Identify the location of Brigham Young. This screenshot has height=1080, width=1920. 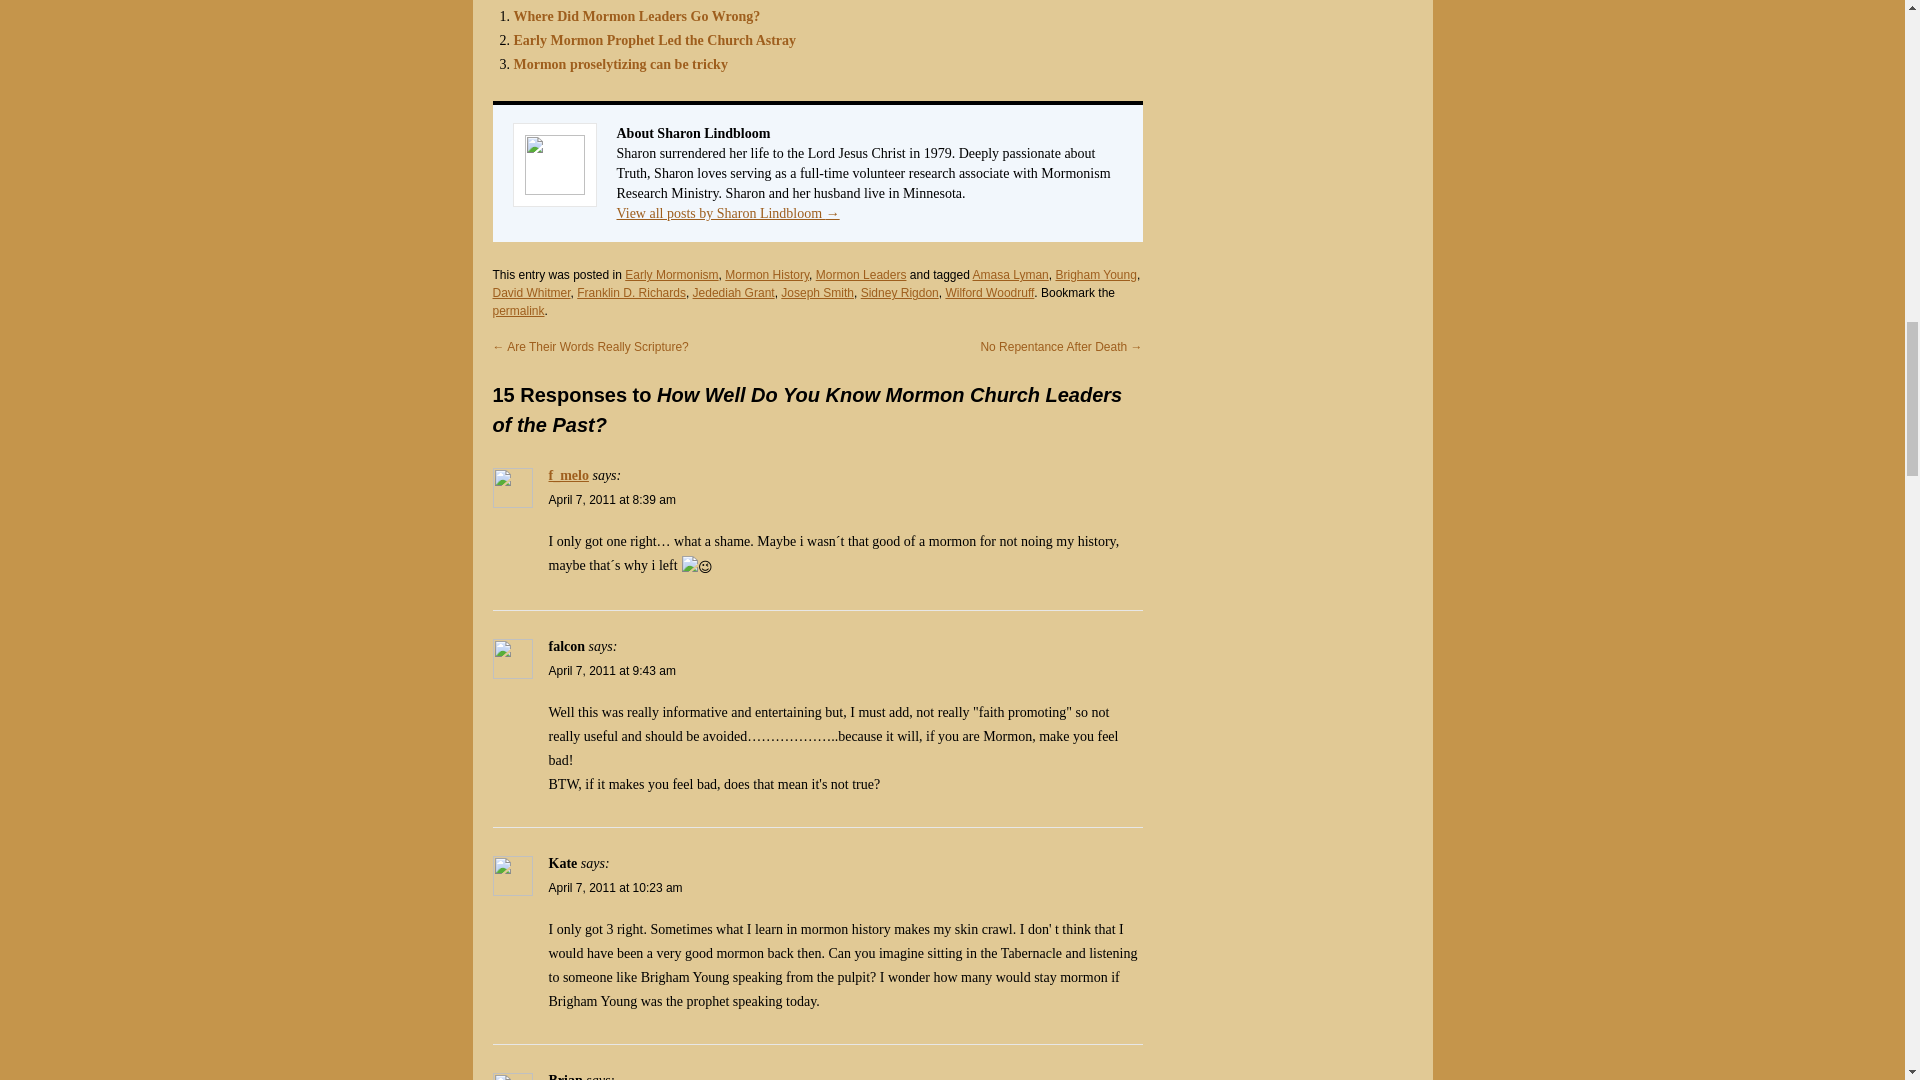
(1095, 274).